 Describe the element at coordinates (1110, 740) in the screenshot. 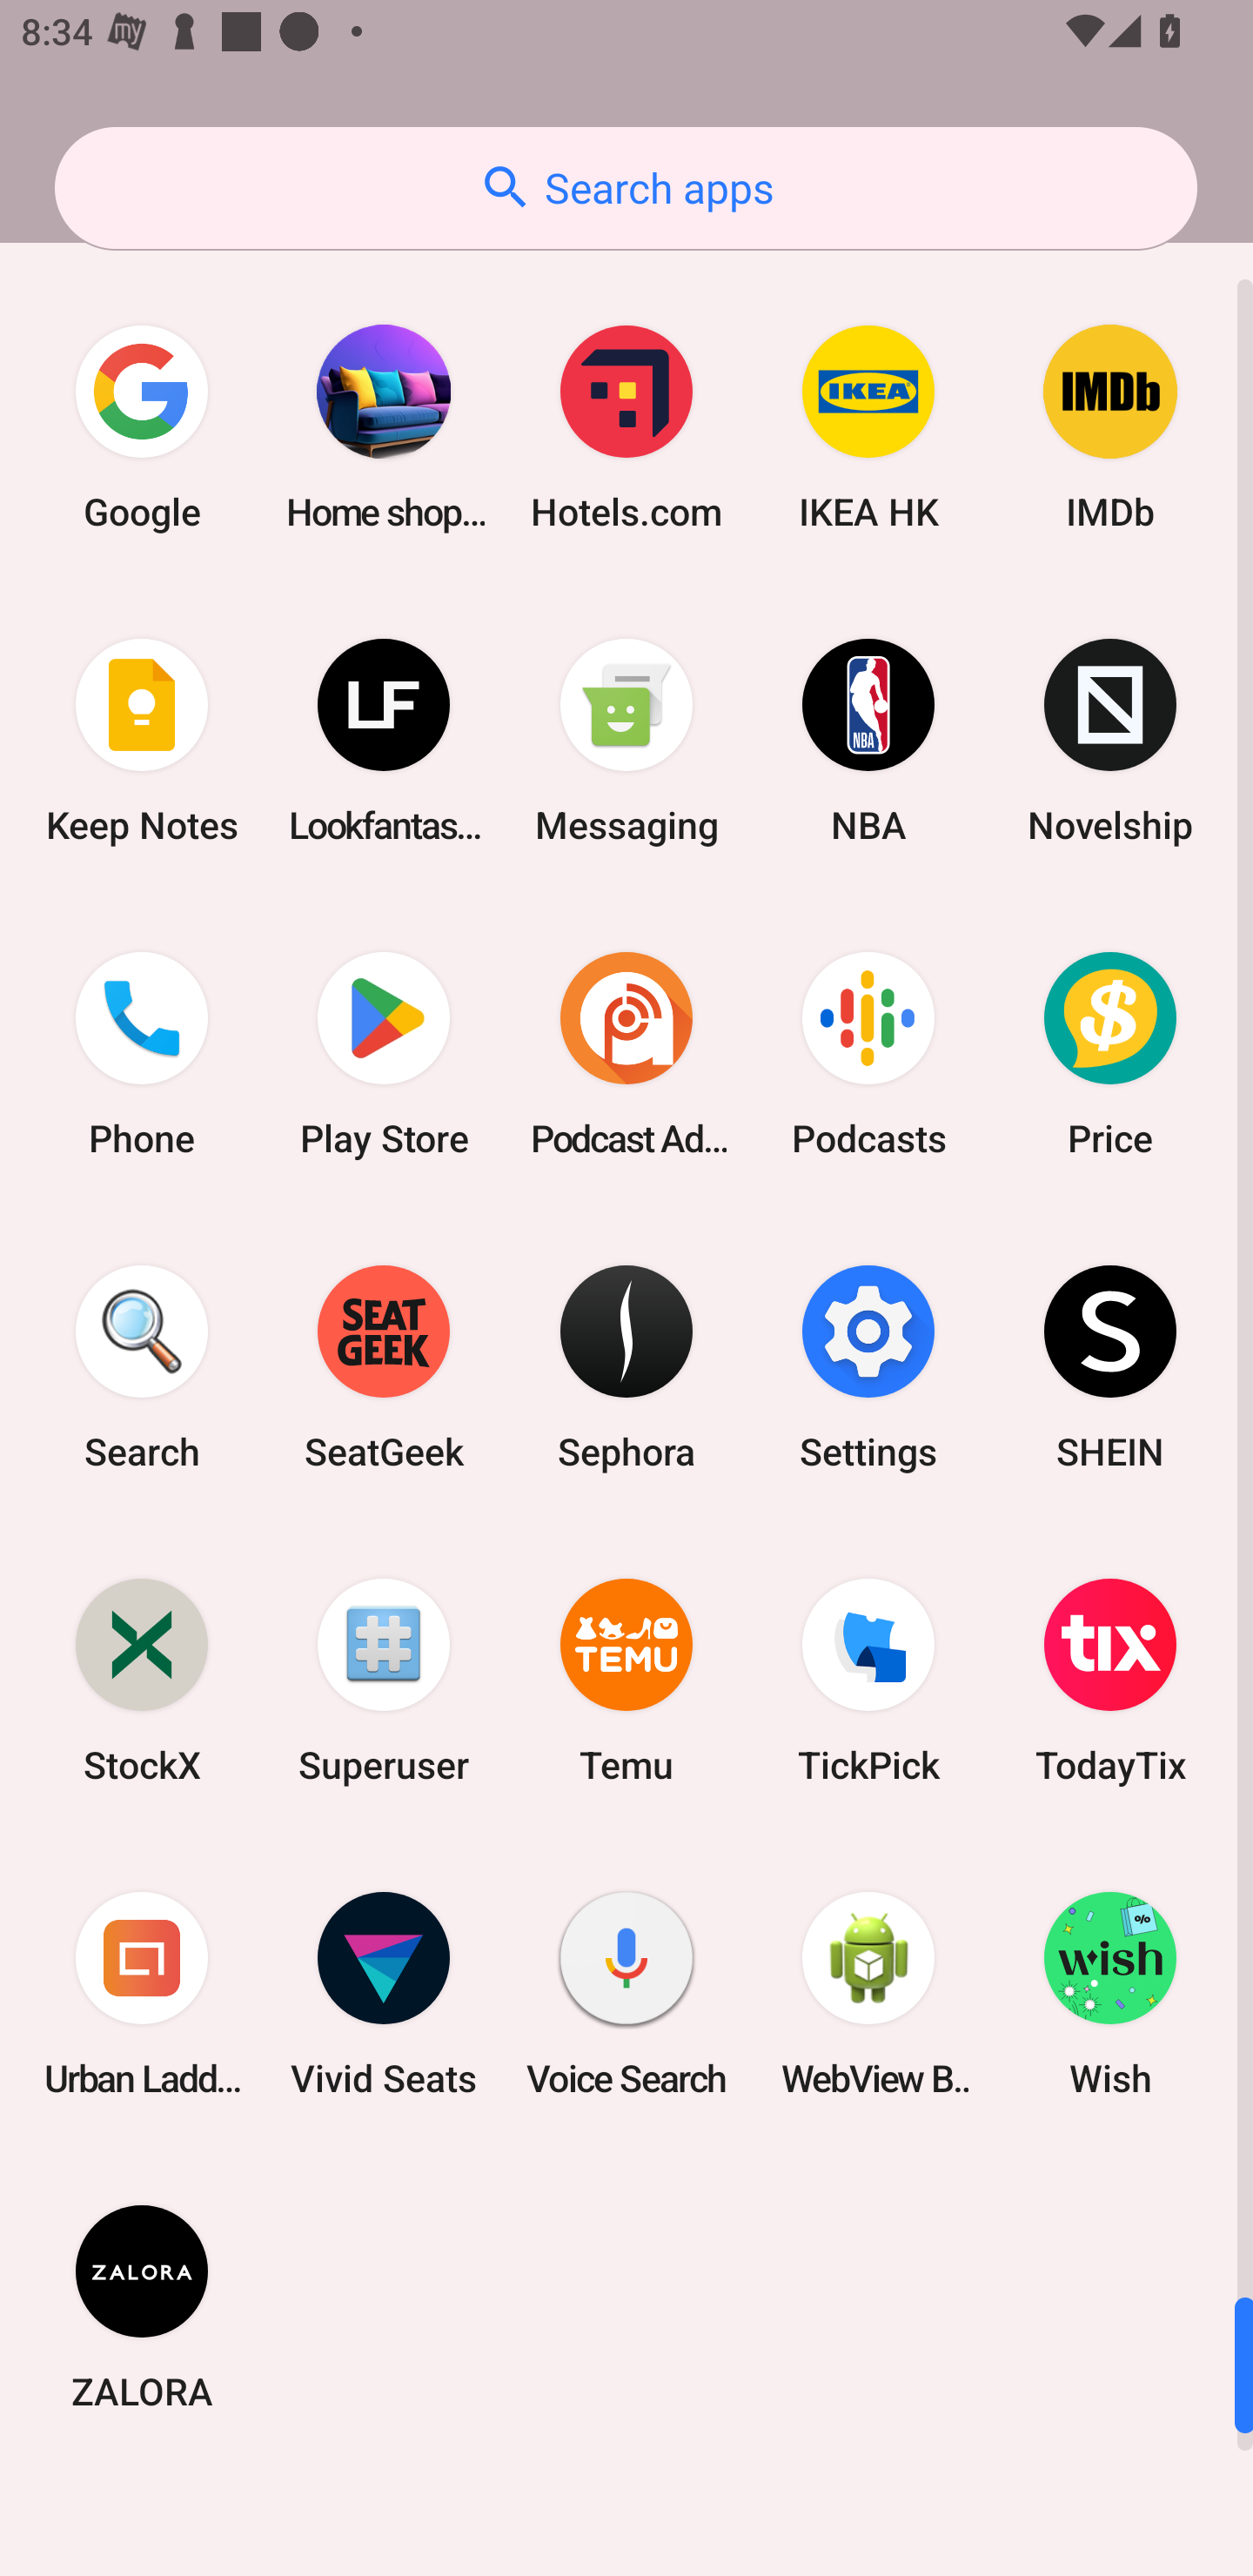

I see `Novelship` at that location.